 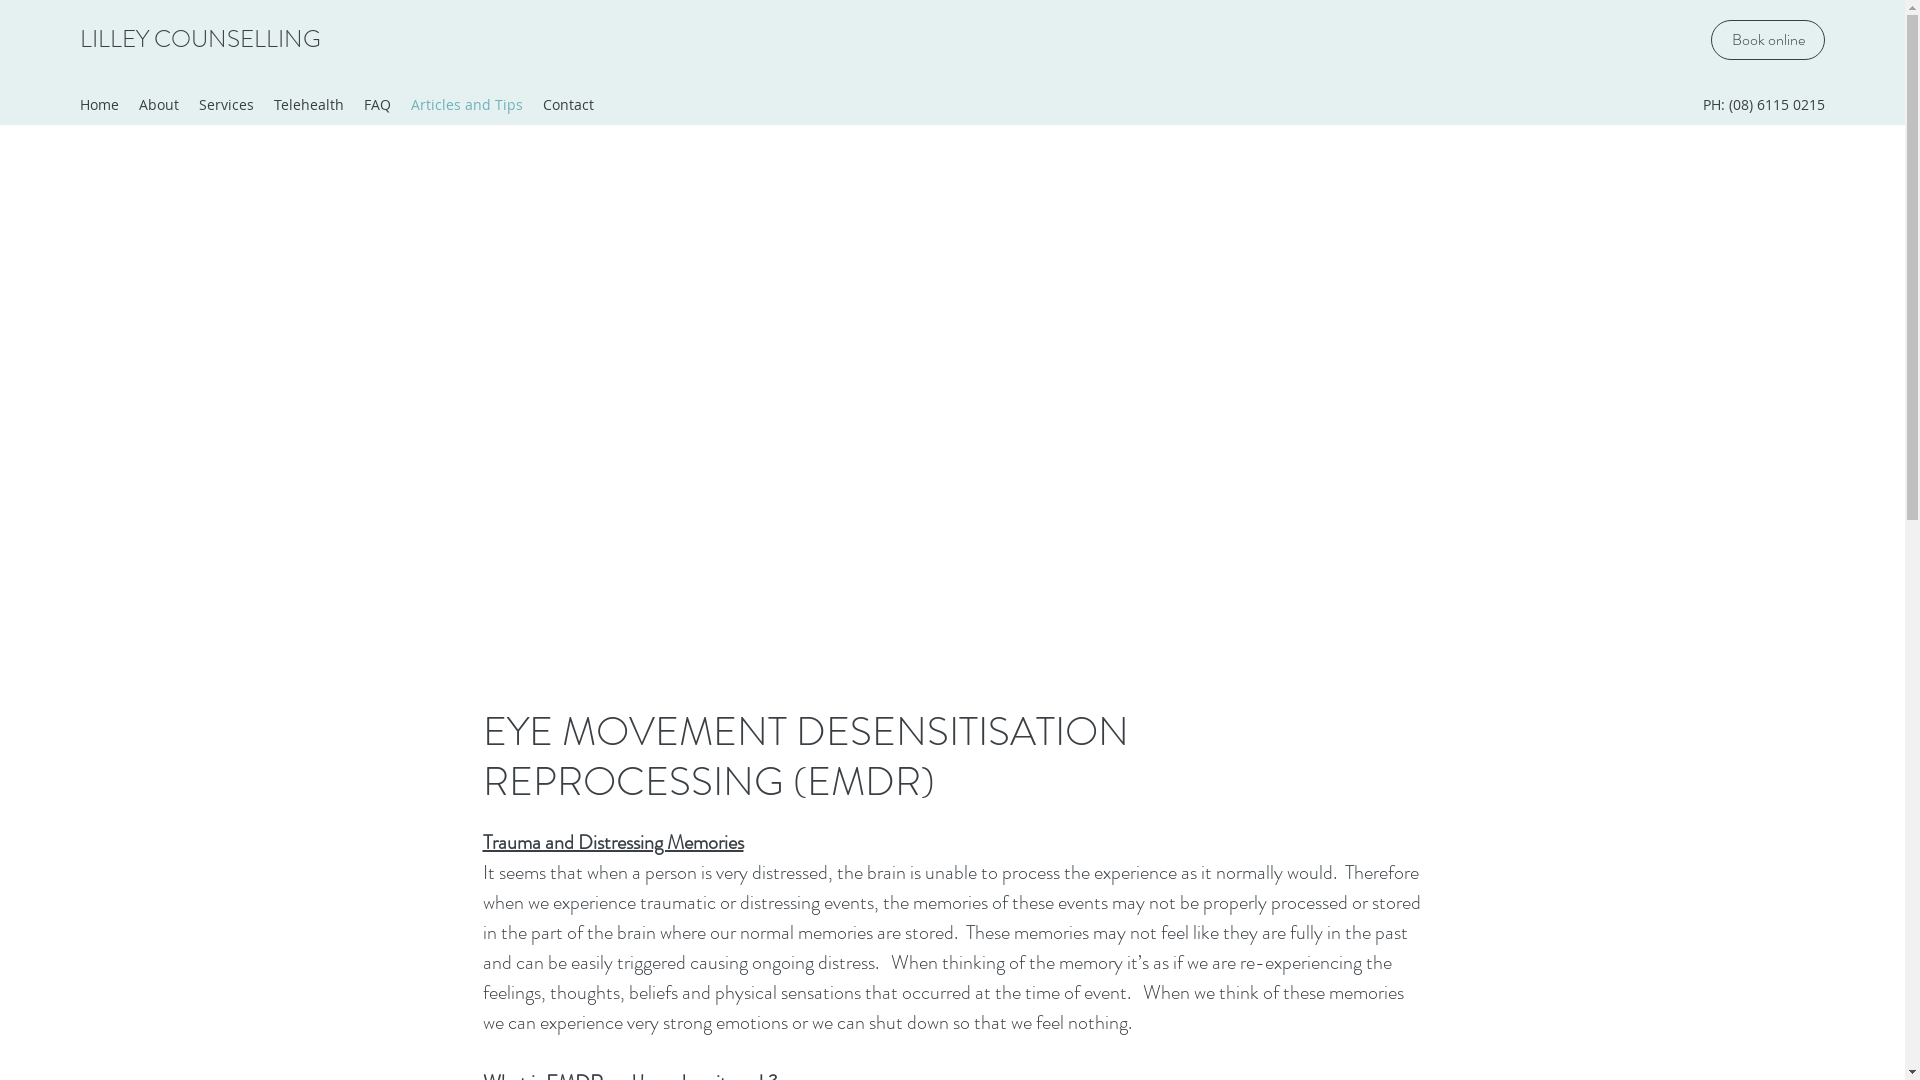 What do you see at coordinates (200, 39) in the screenshot?
I see `LILLEY COUNSELLING` at bounding box center [200, 39].